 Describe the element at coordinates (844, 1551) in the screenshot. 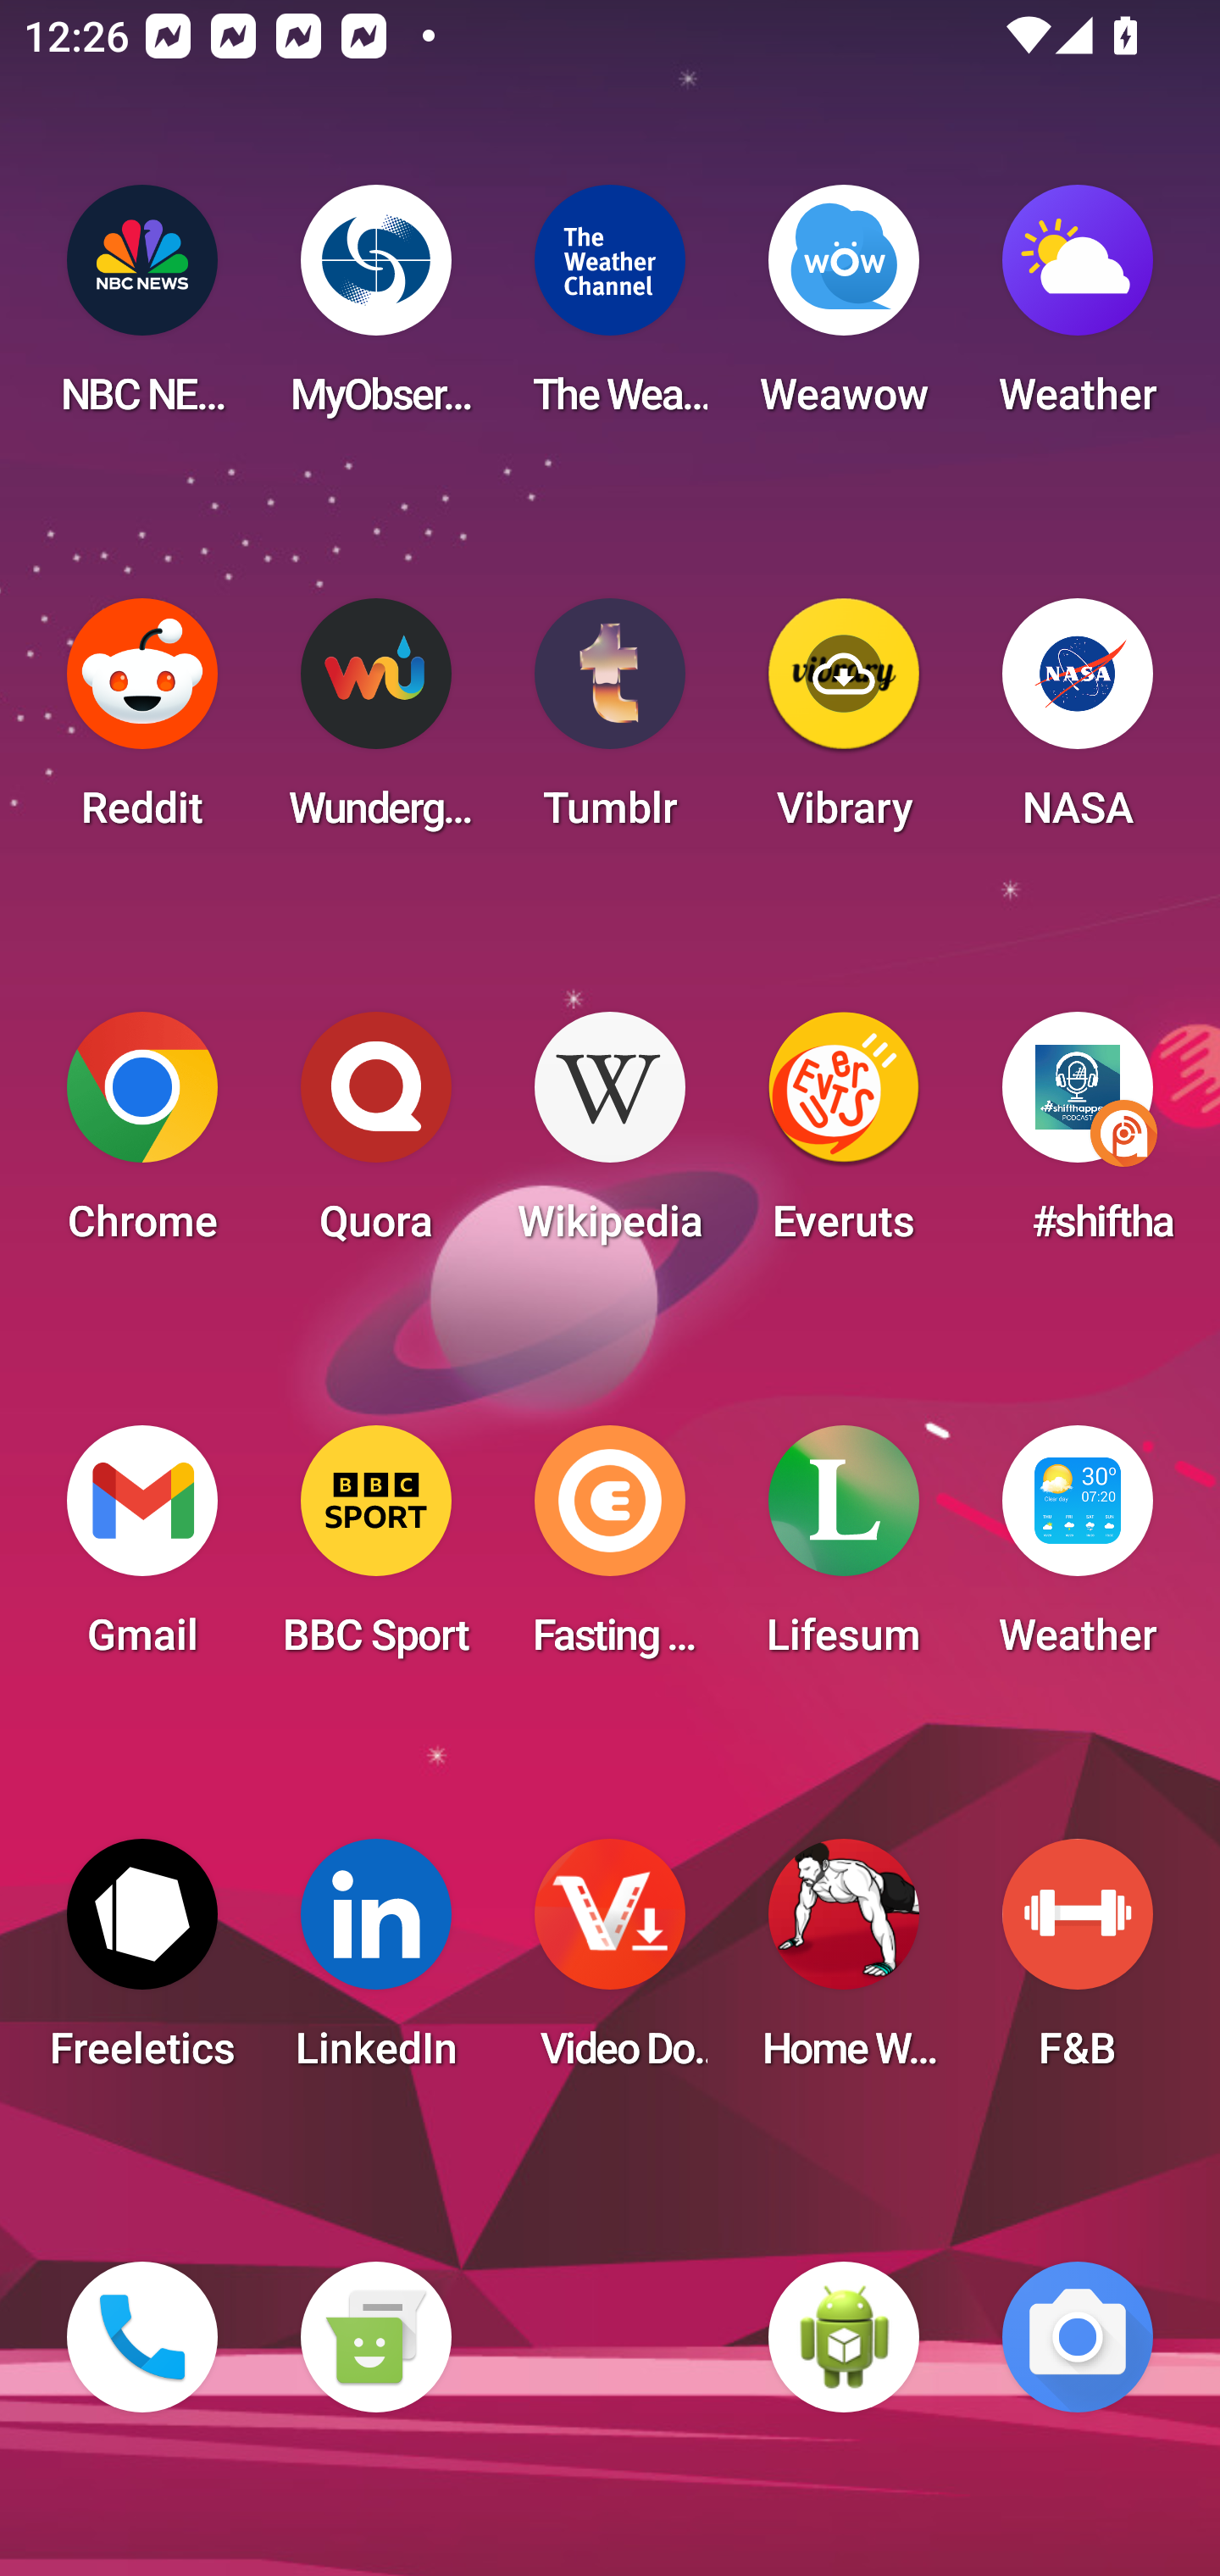

I see `Lifesum` at that location.